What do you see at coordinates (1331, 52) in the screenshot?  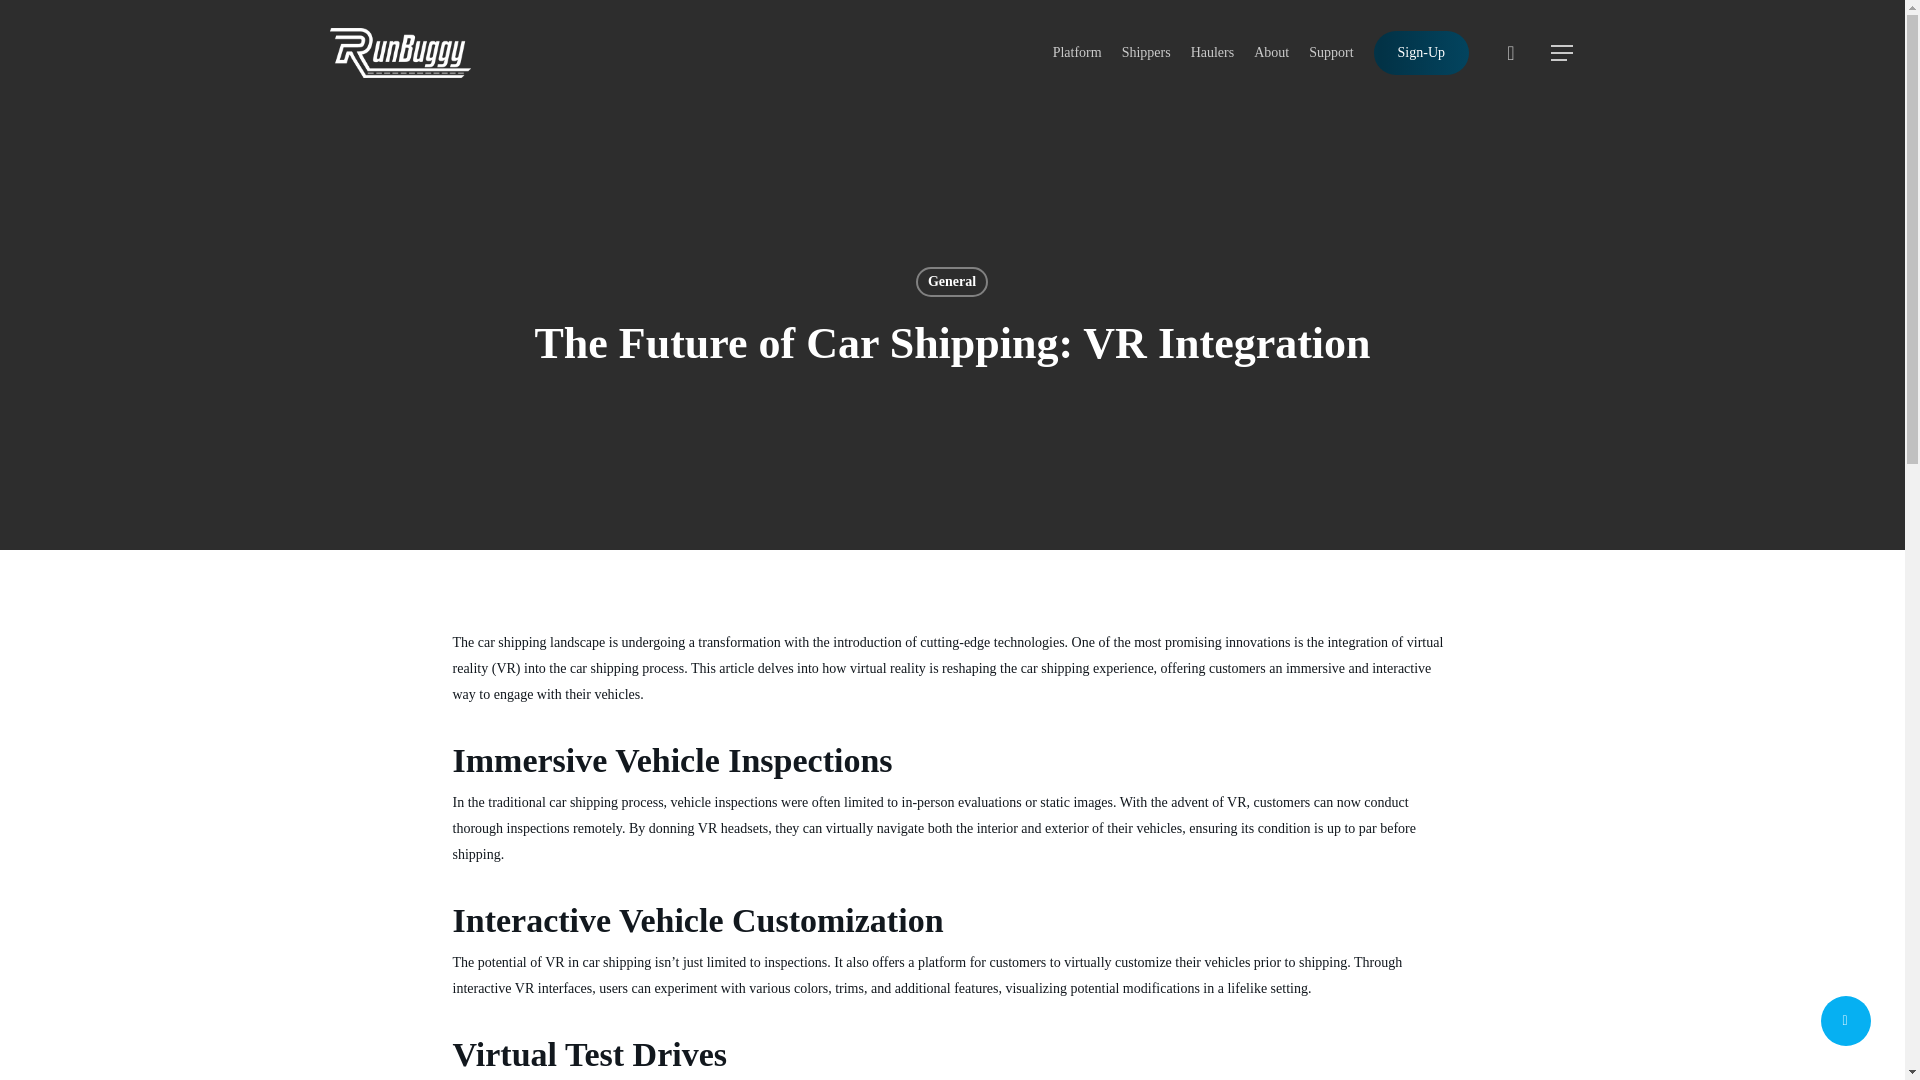 I see `Support` at bounding box center [1331, 52].